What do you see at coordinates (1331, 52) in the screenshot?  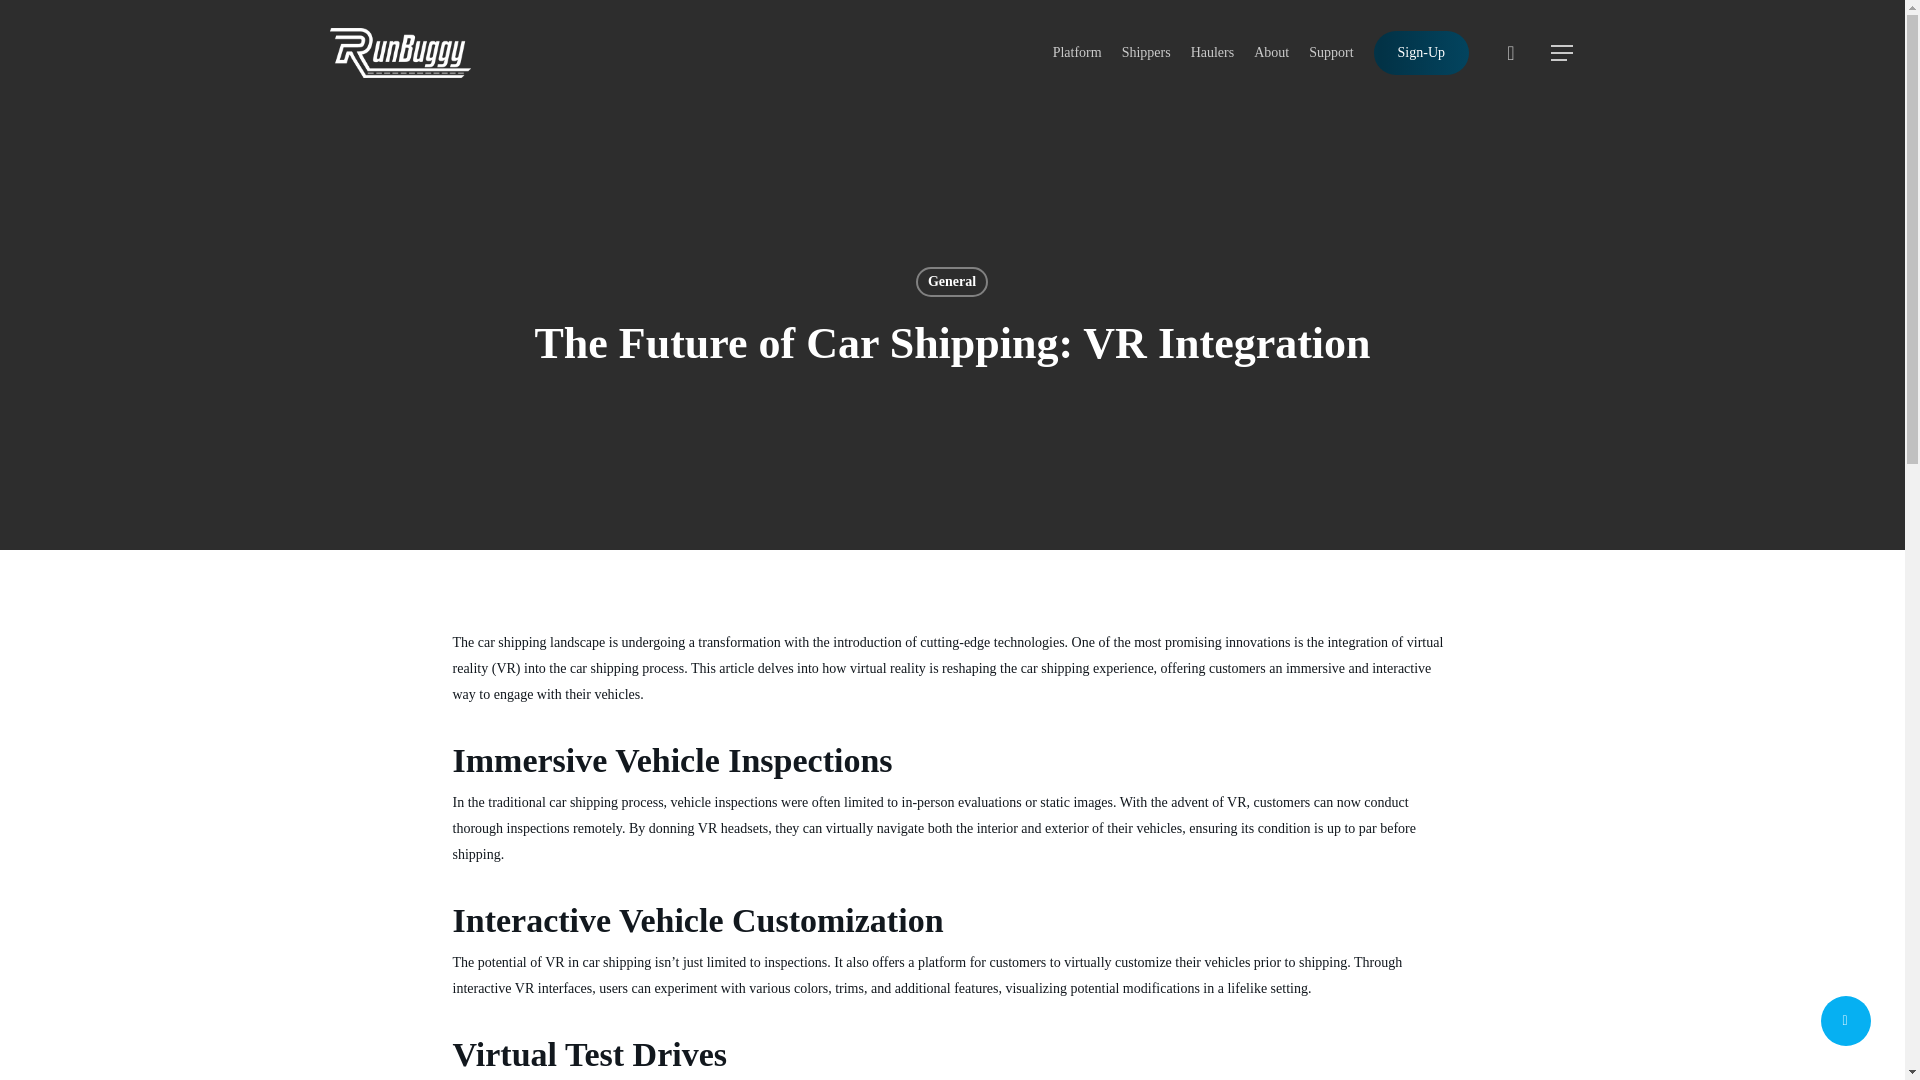 I see `Support` at bounding box center [1331, 52].